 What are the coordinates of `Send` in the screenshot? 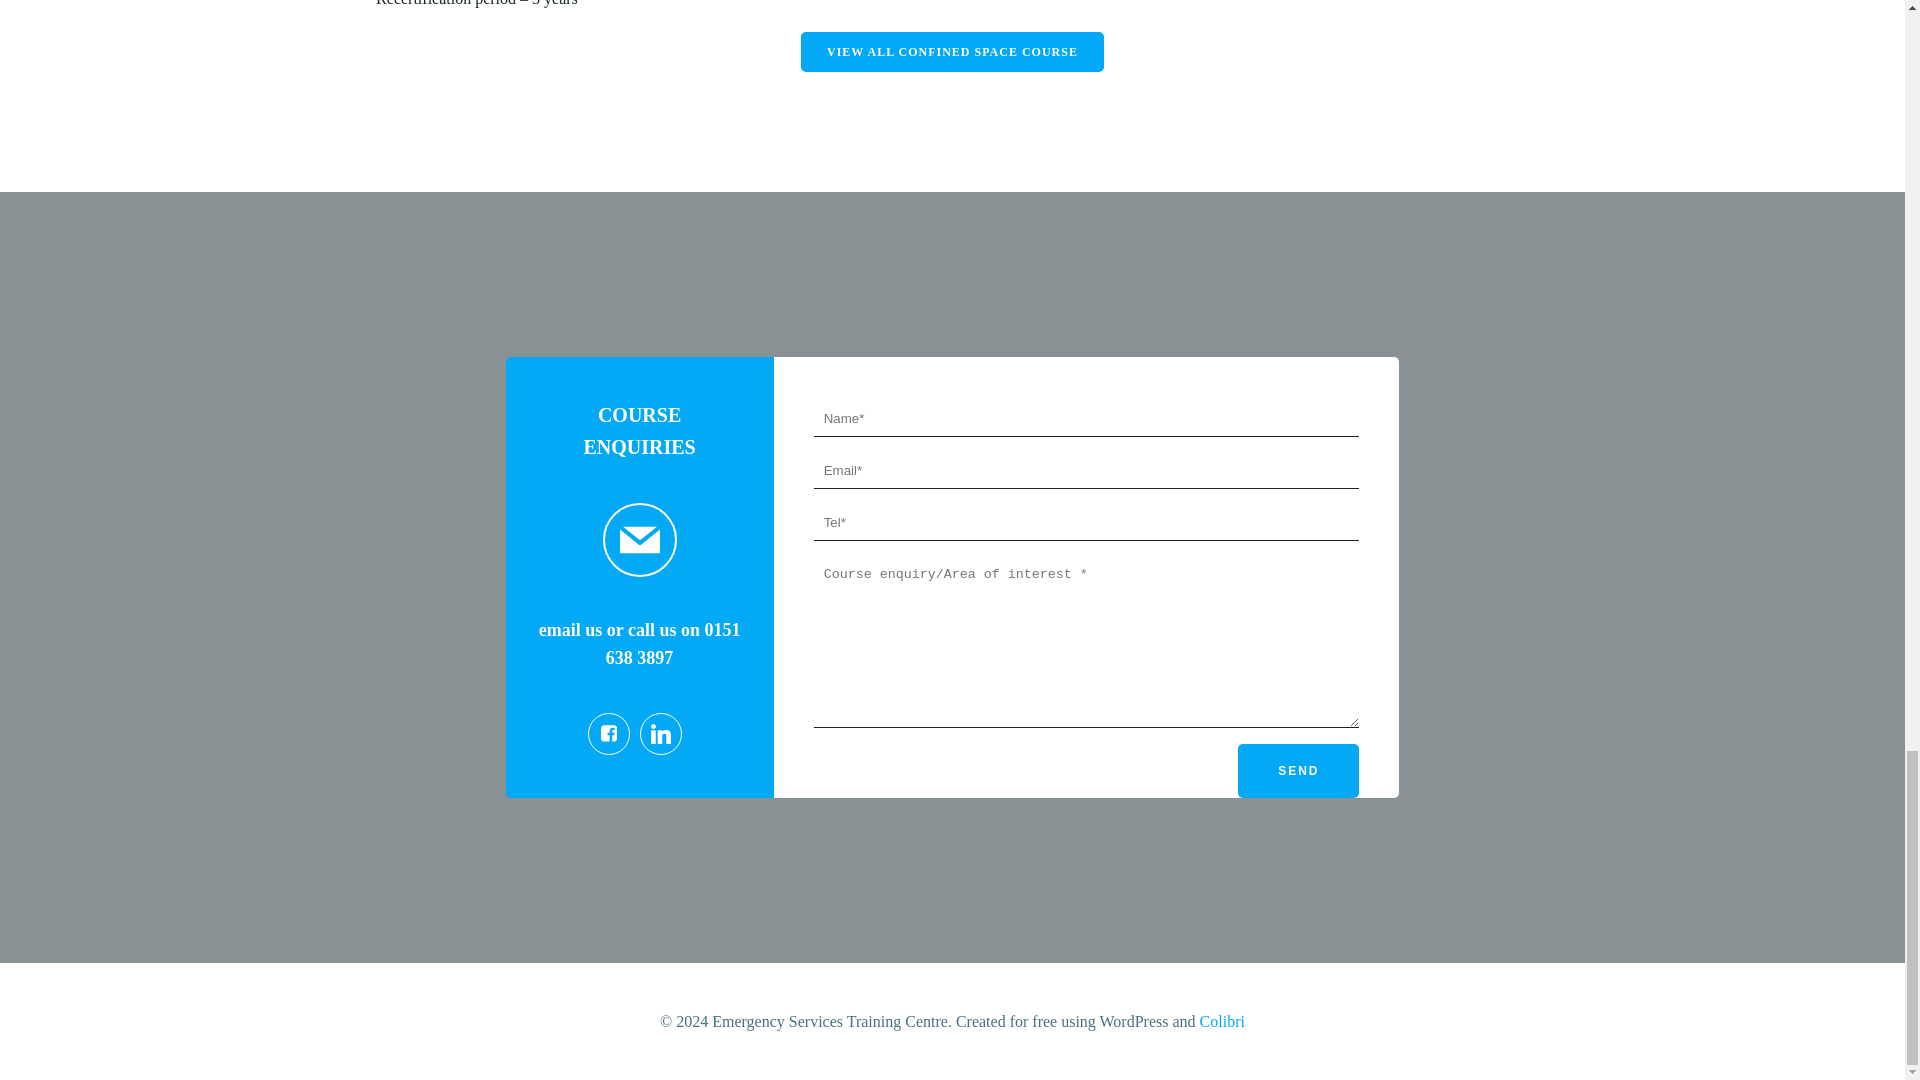 It's located at (1298, 771).